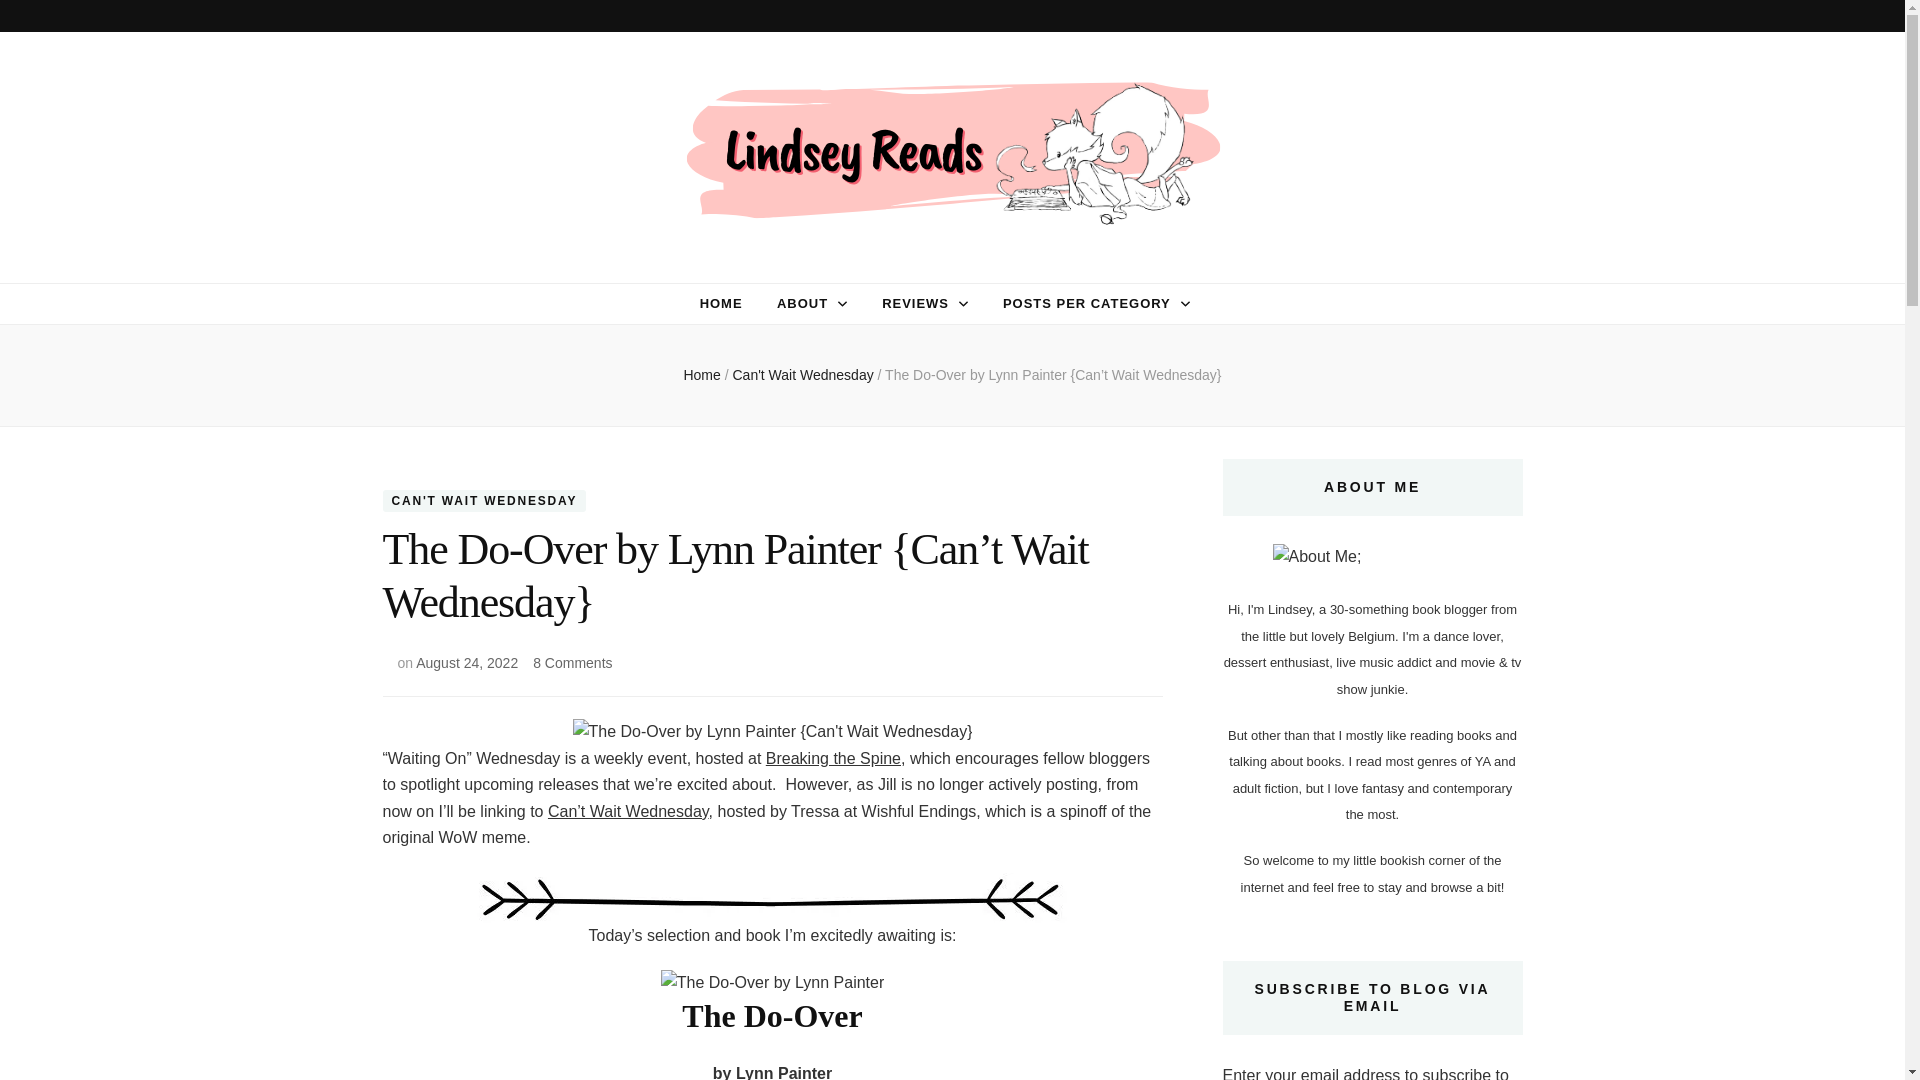 The image size is (1920, 1080). I want to click on ABOUT, so click(802, 304).